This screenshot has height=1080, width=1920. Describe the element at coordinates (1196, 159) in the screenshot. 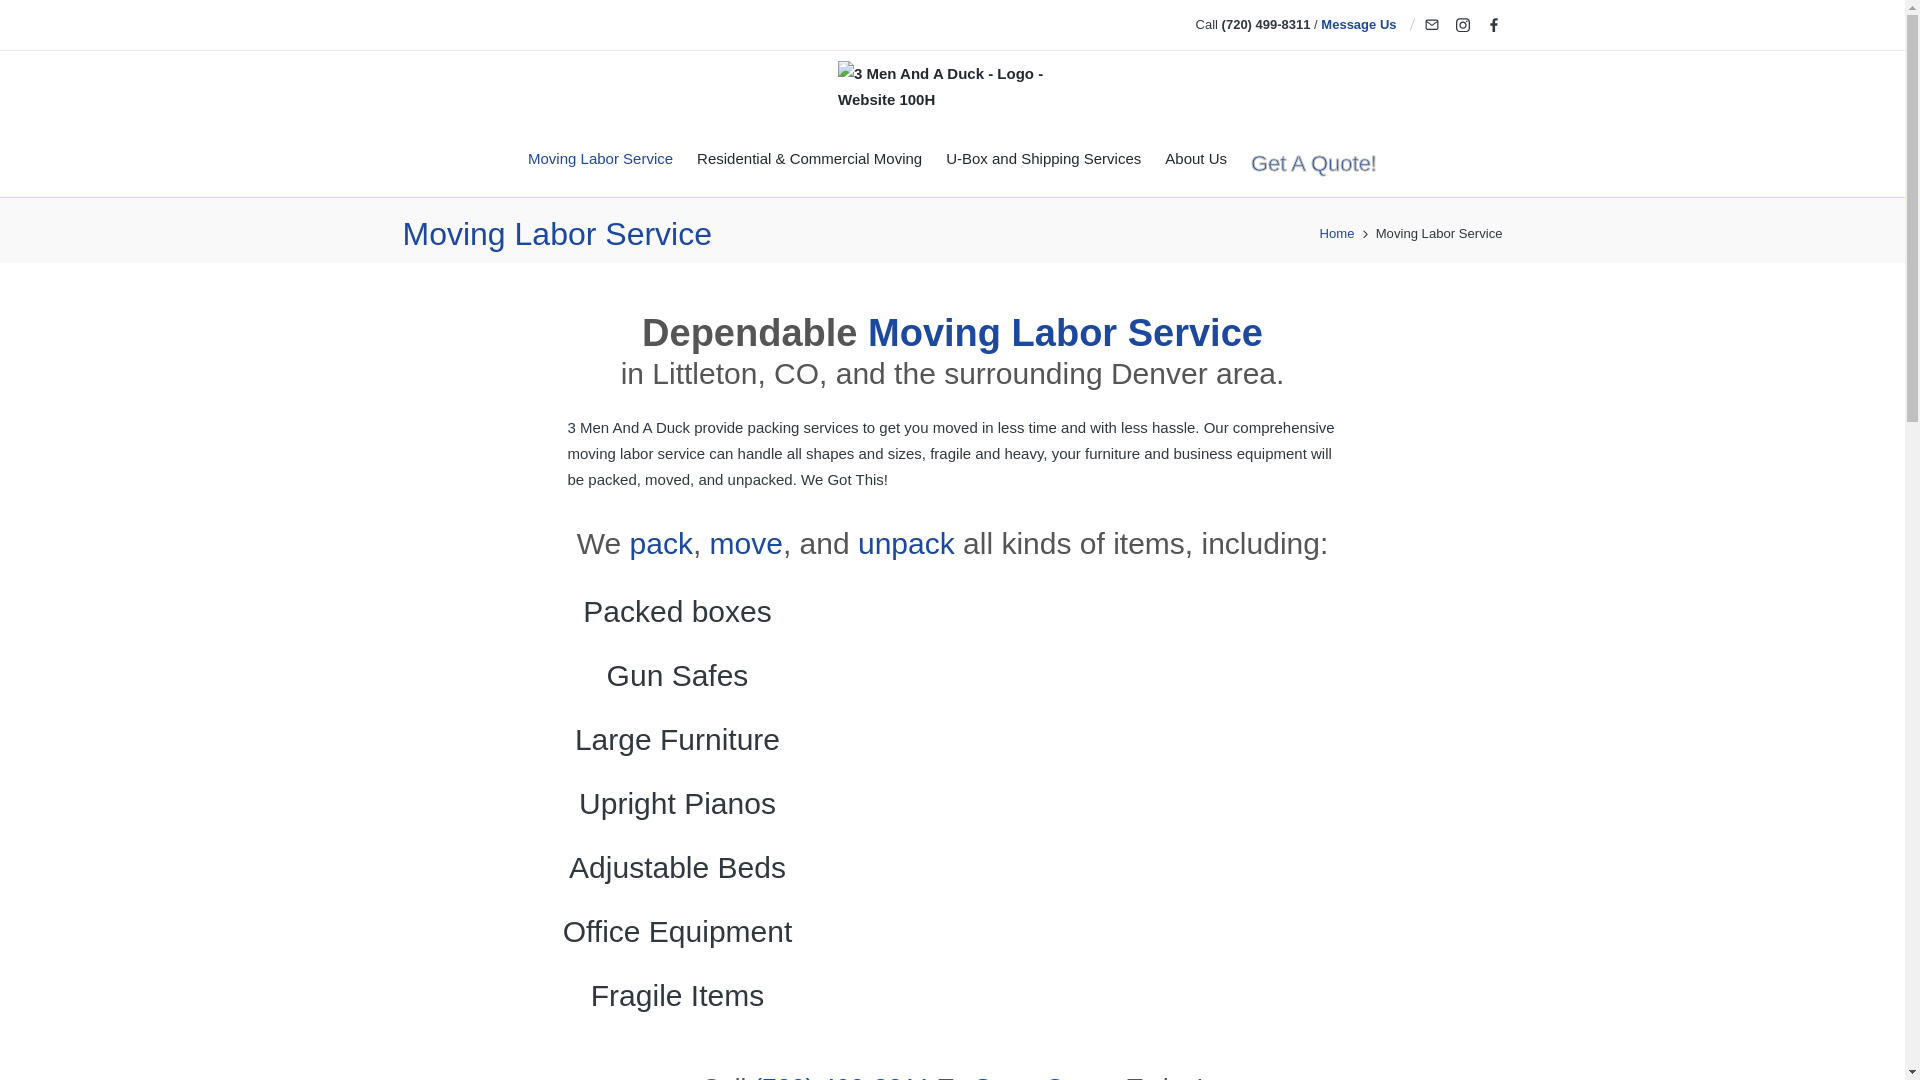

I see `About Us` at that location.